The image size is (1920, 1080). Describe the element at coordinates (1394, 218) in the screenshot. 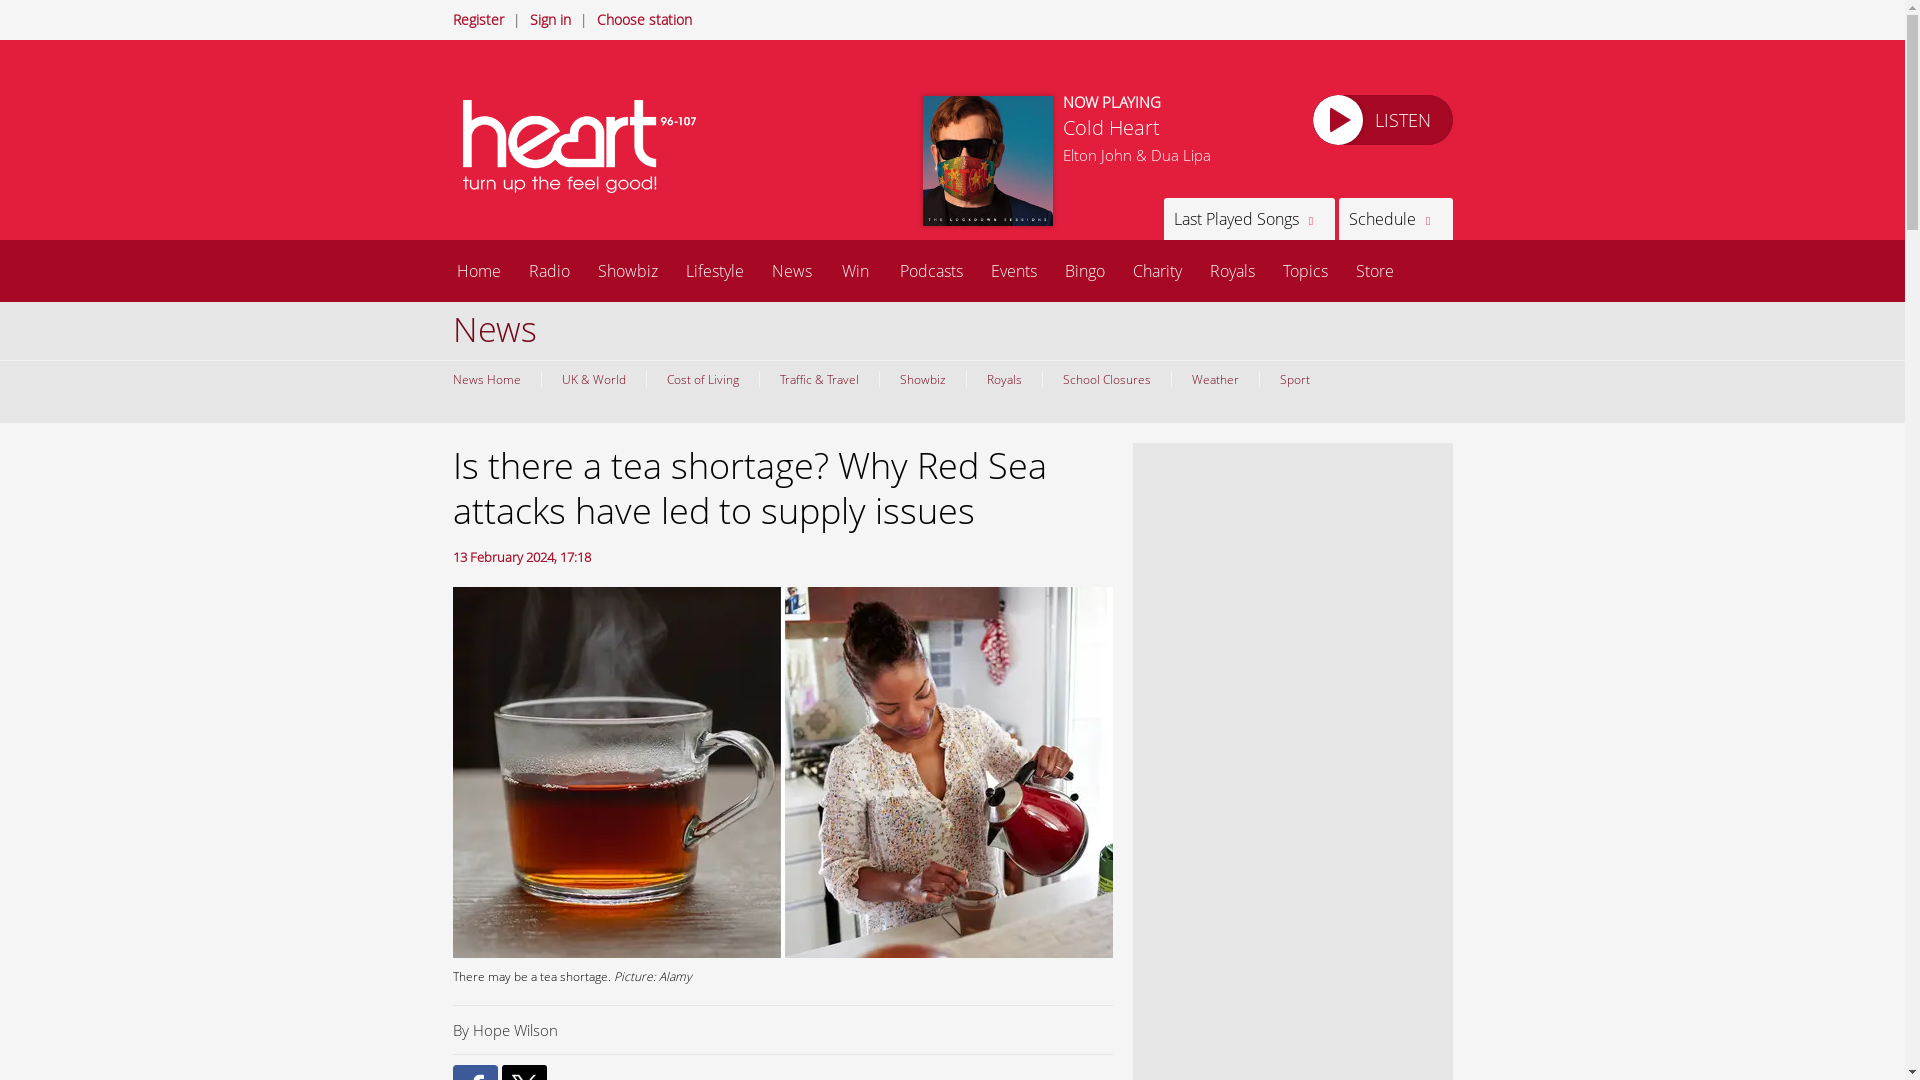

I see `Schedule` at that location.